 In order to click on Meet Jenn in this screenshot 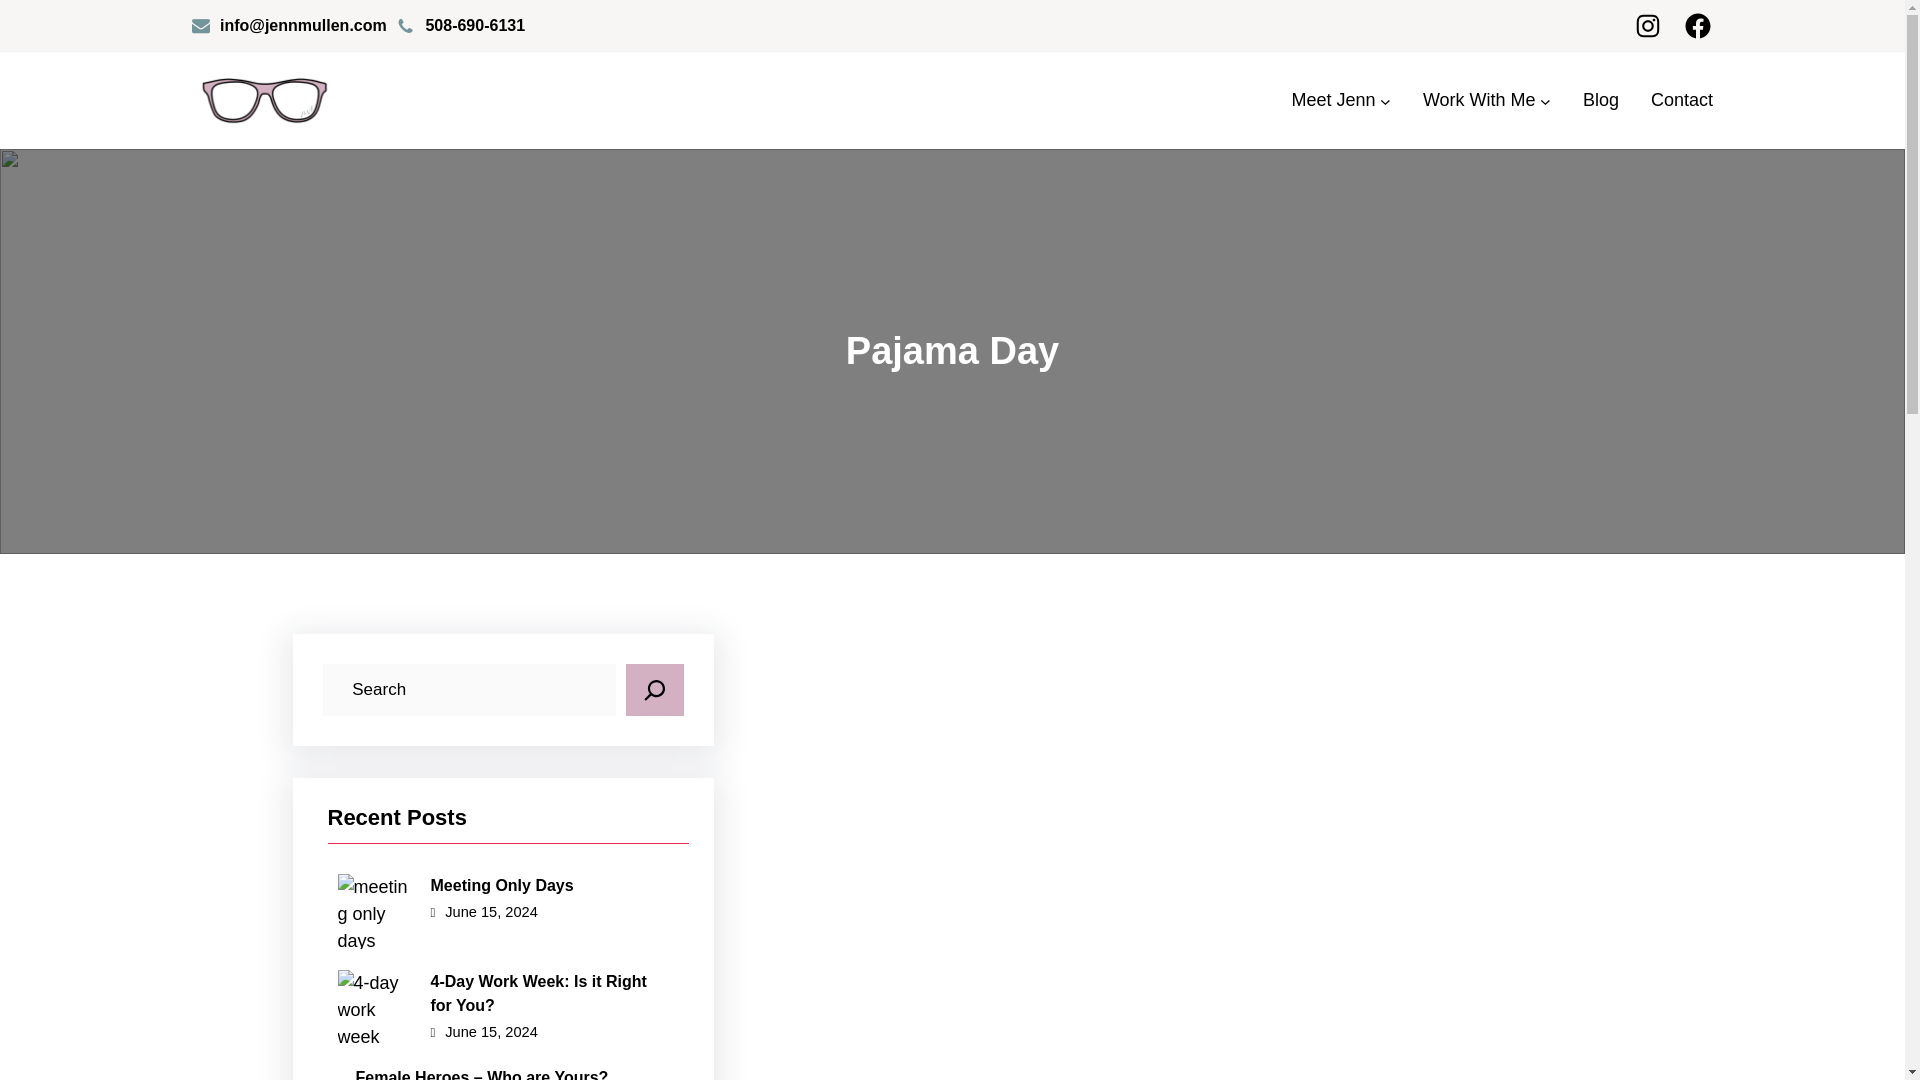, I will do `click(1334, 100)`.